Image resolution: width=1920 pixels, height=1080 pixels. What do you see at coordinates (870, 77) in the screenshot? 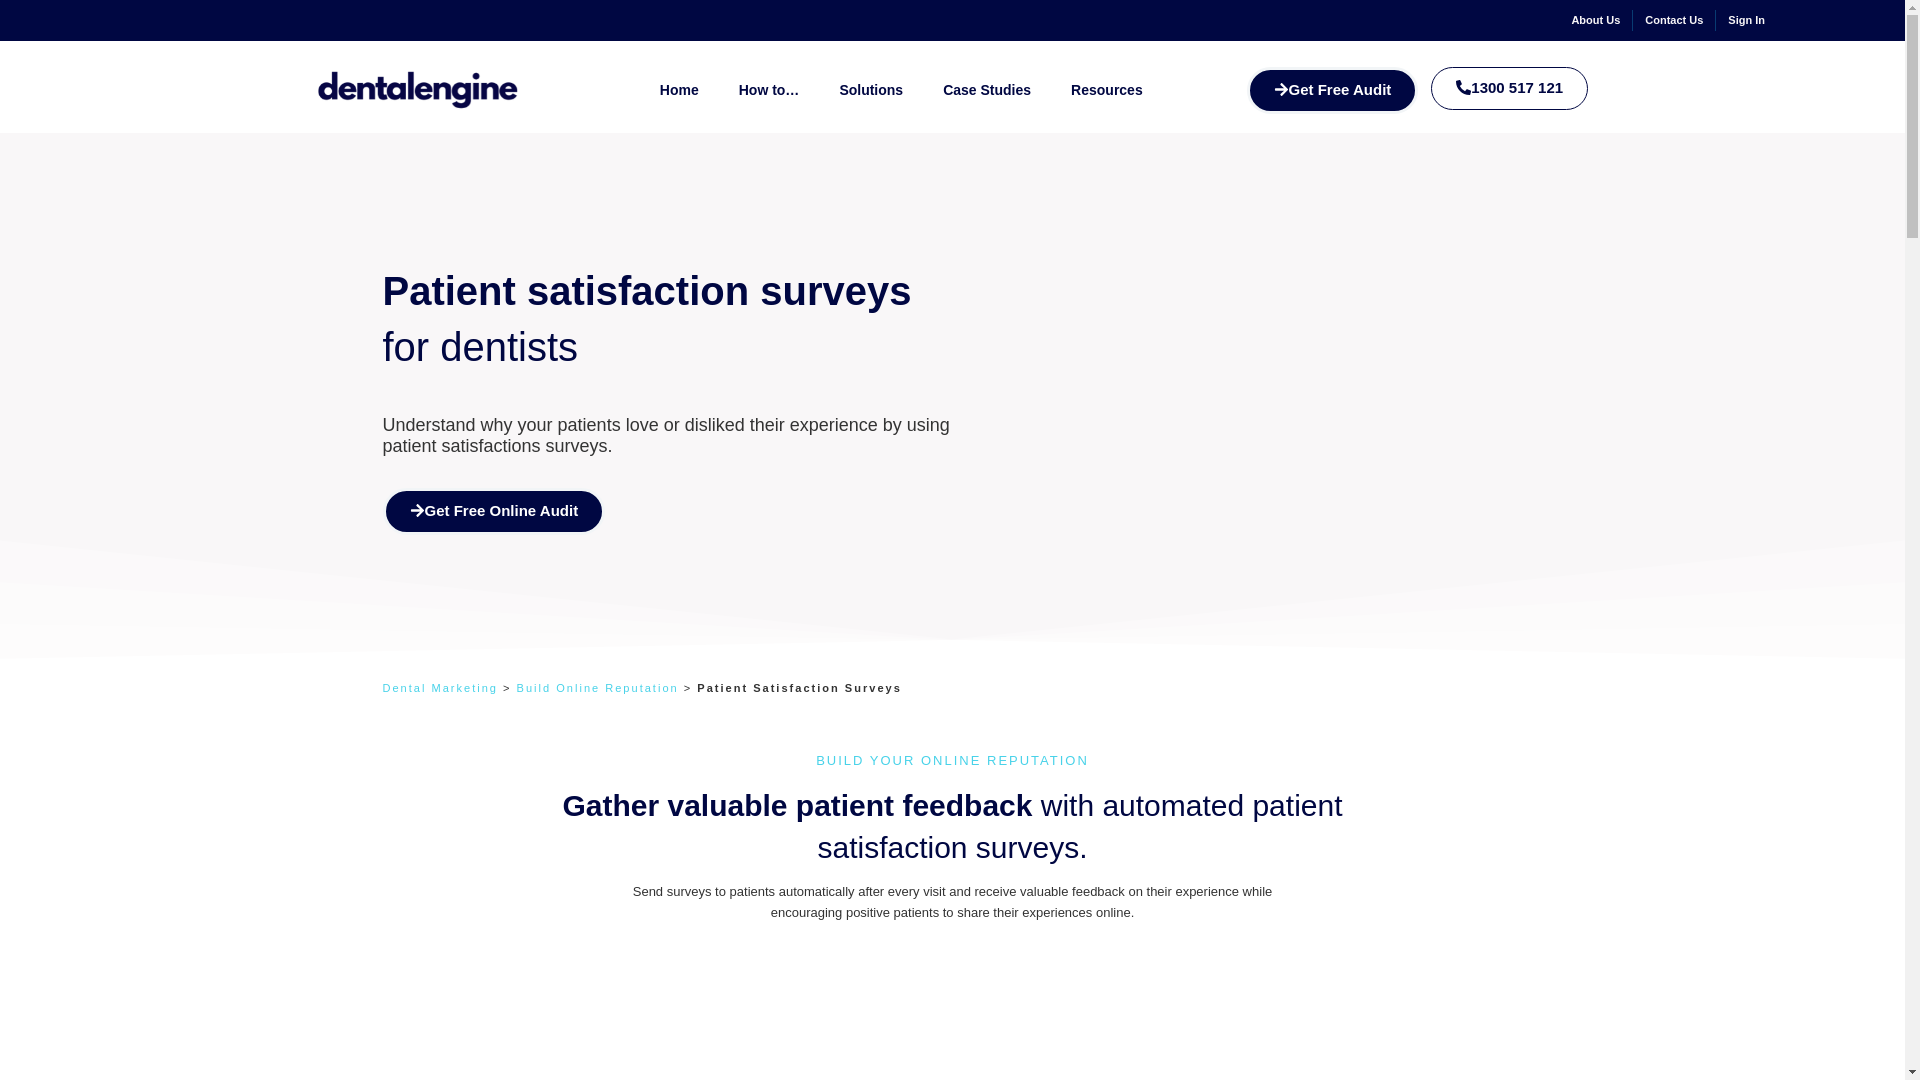
I see `Solutions` at bounding box center [870, 77].